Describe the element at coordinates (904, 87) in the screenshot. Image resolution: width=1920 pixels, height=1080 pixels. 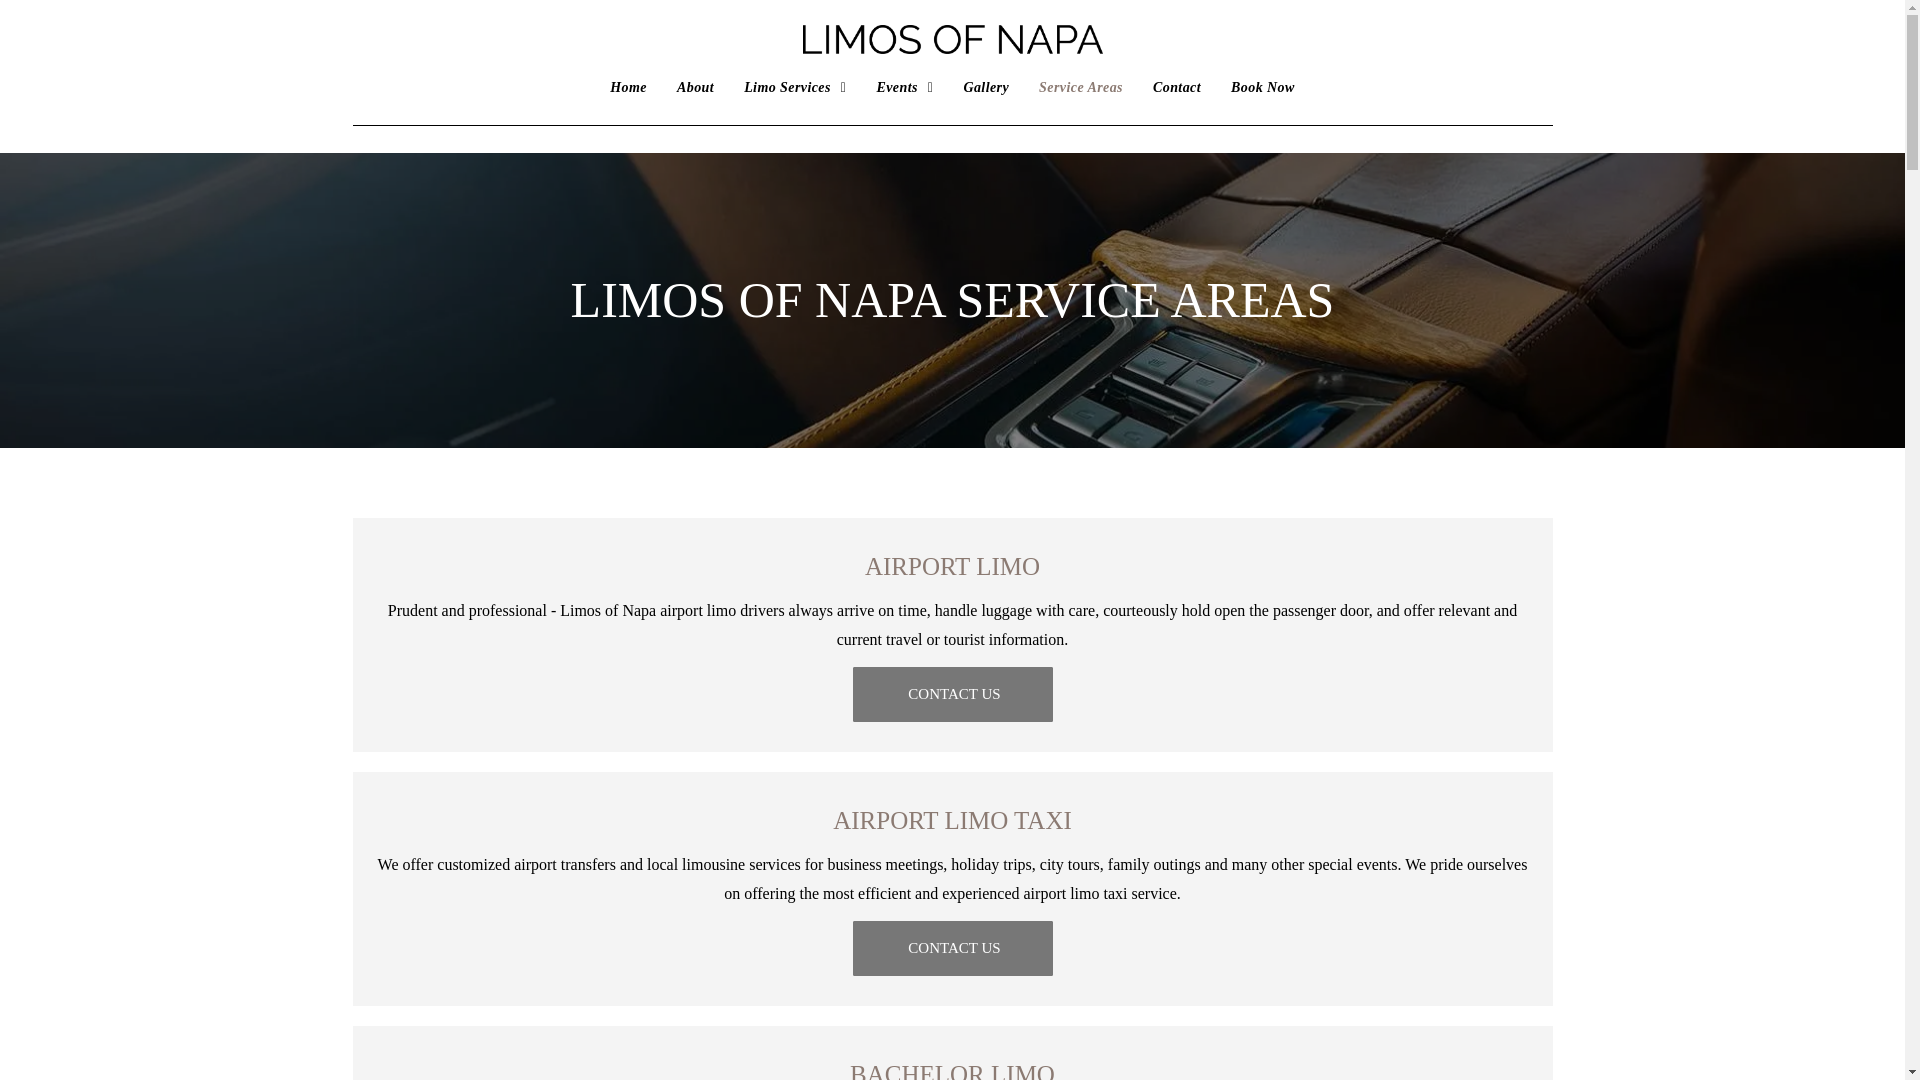
I see `Events` at that location.